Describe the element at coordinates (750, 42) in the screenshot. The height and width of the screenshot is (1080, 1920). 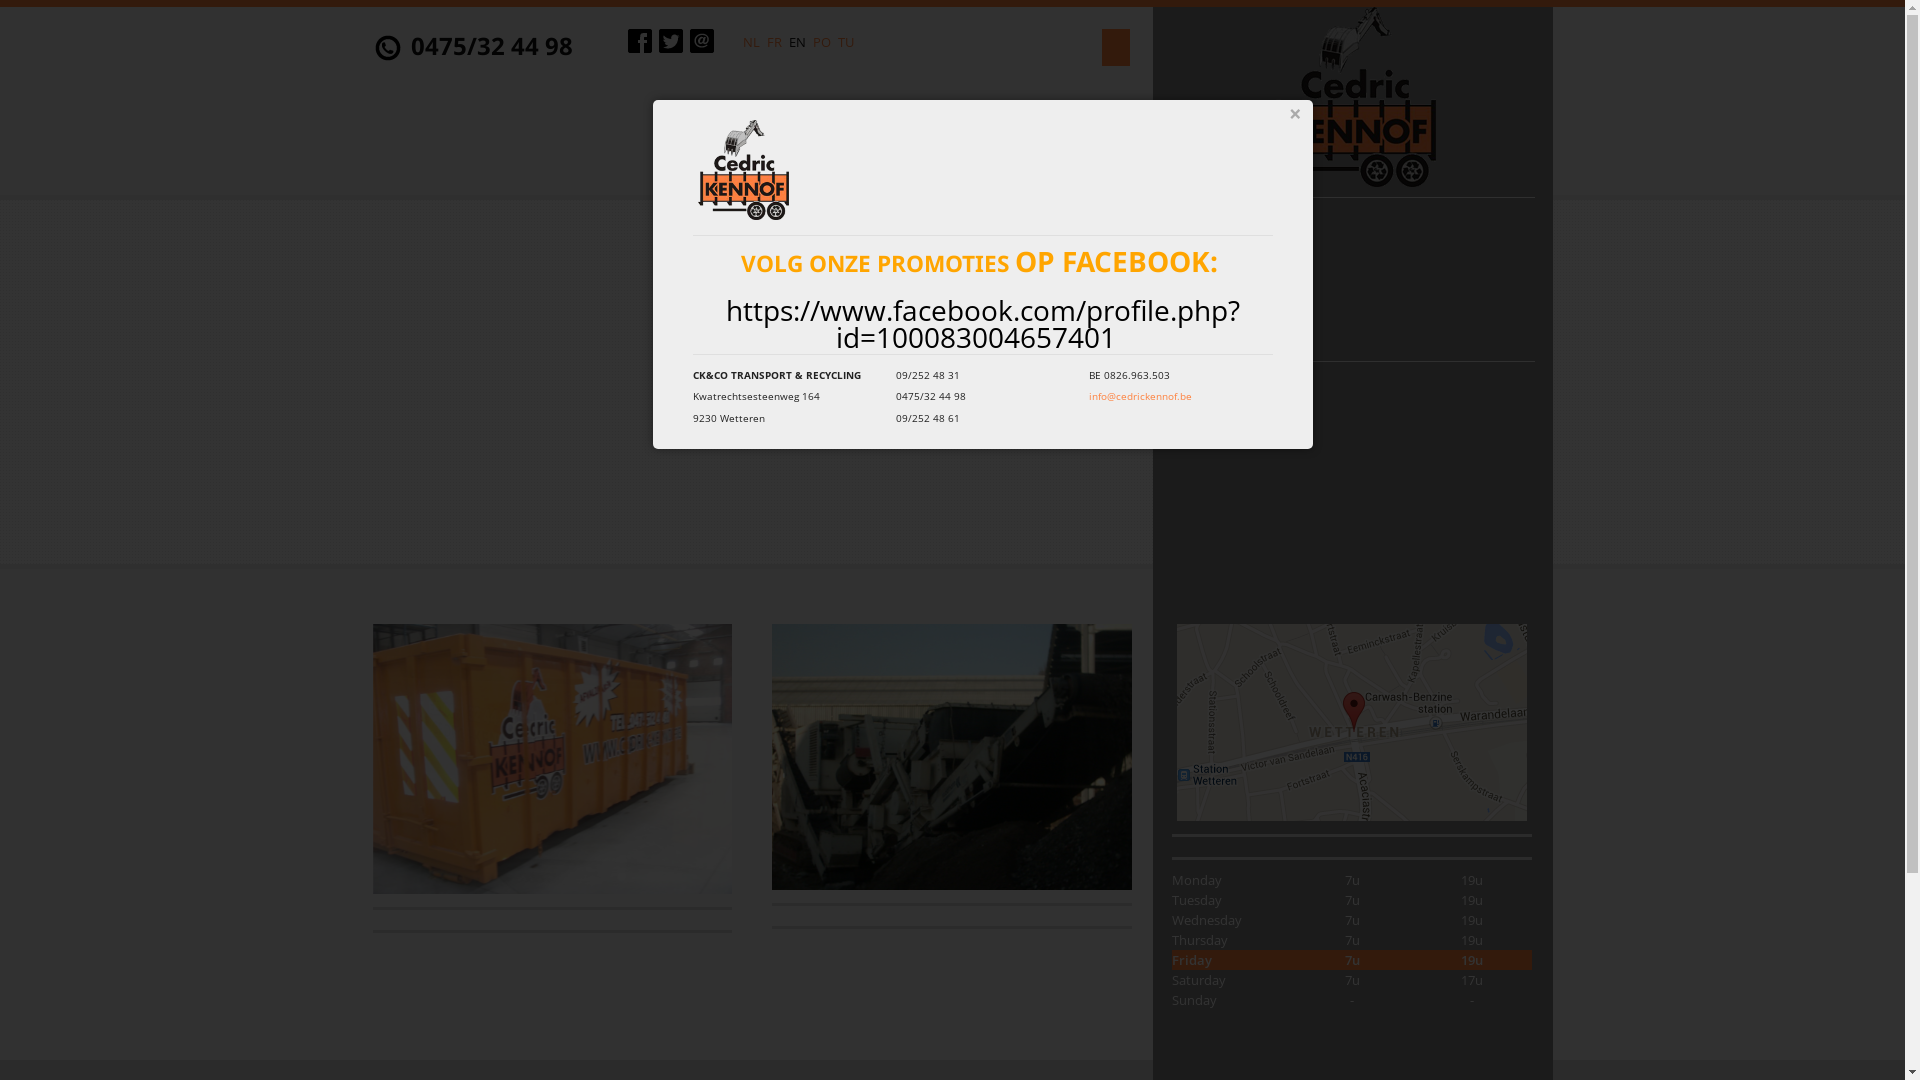
I see `NL` at that location.